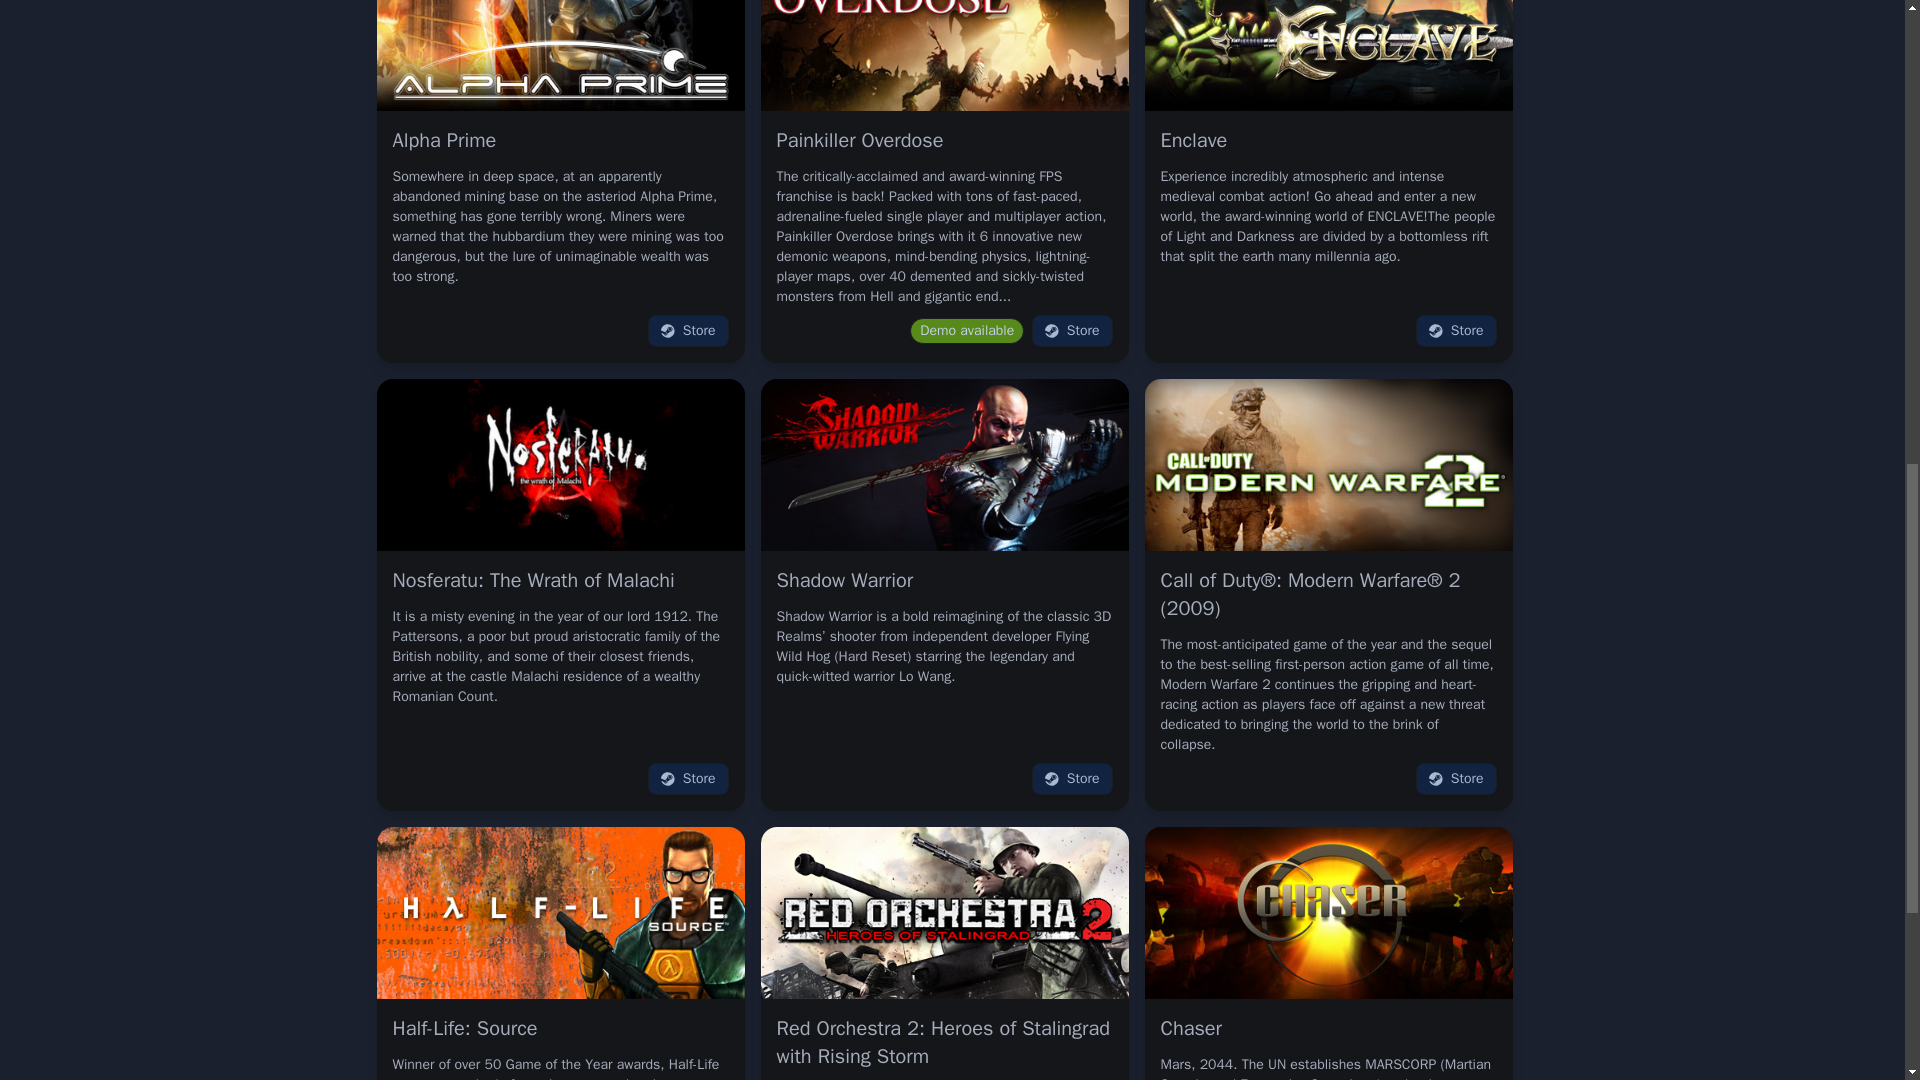 The width and height of the screenshot is (1920, 1080). I want to click on Store, so click(1072, 778).